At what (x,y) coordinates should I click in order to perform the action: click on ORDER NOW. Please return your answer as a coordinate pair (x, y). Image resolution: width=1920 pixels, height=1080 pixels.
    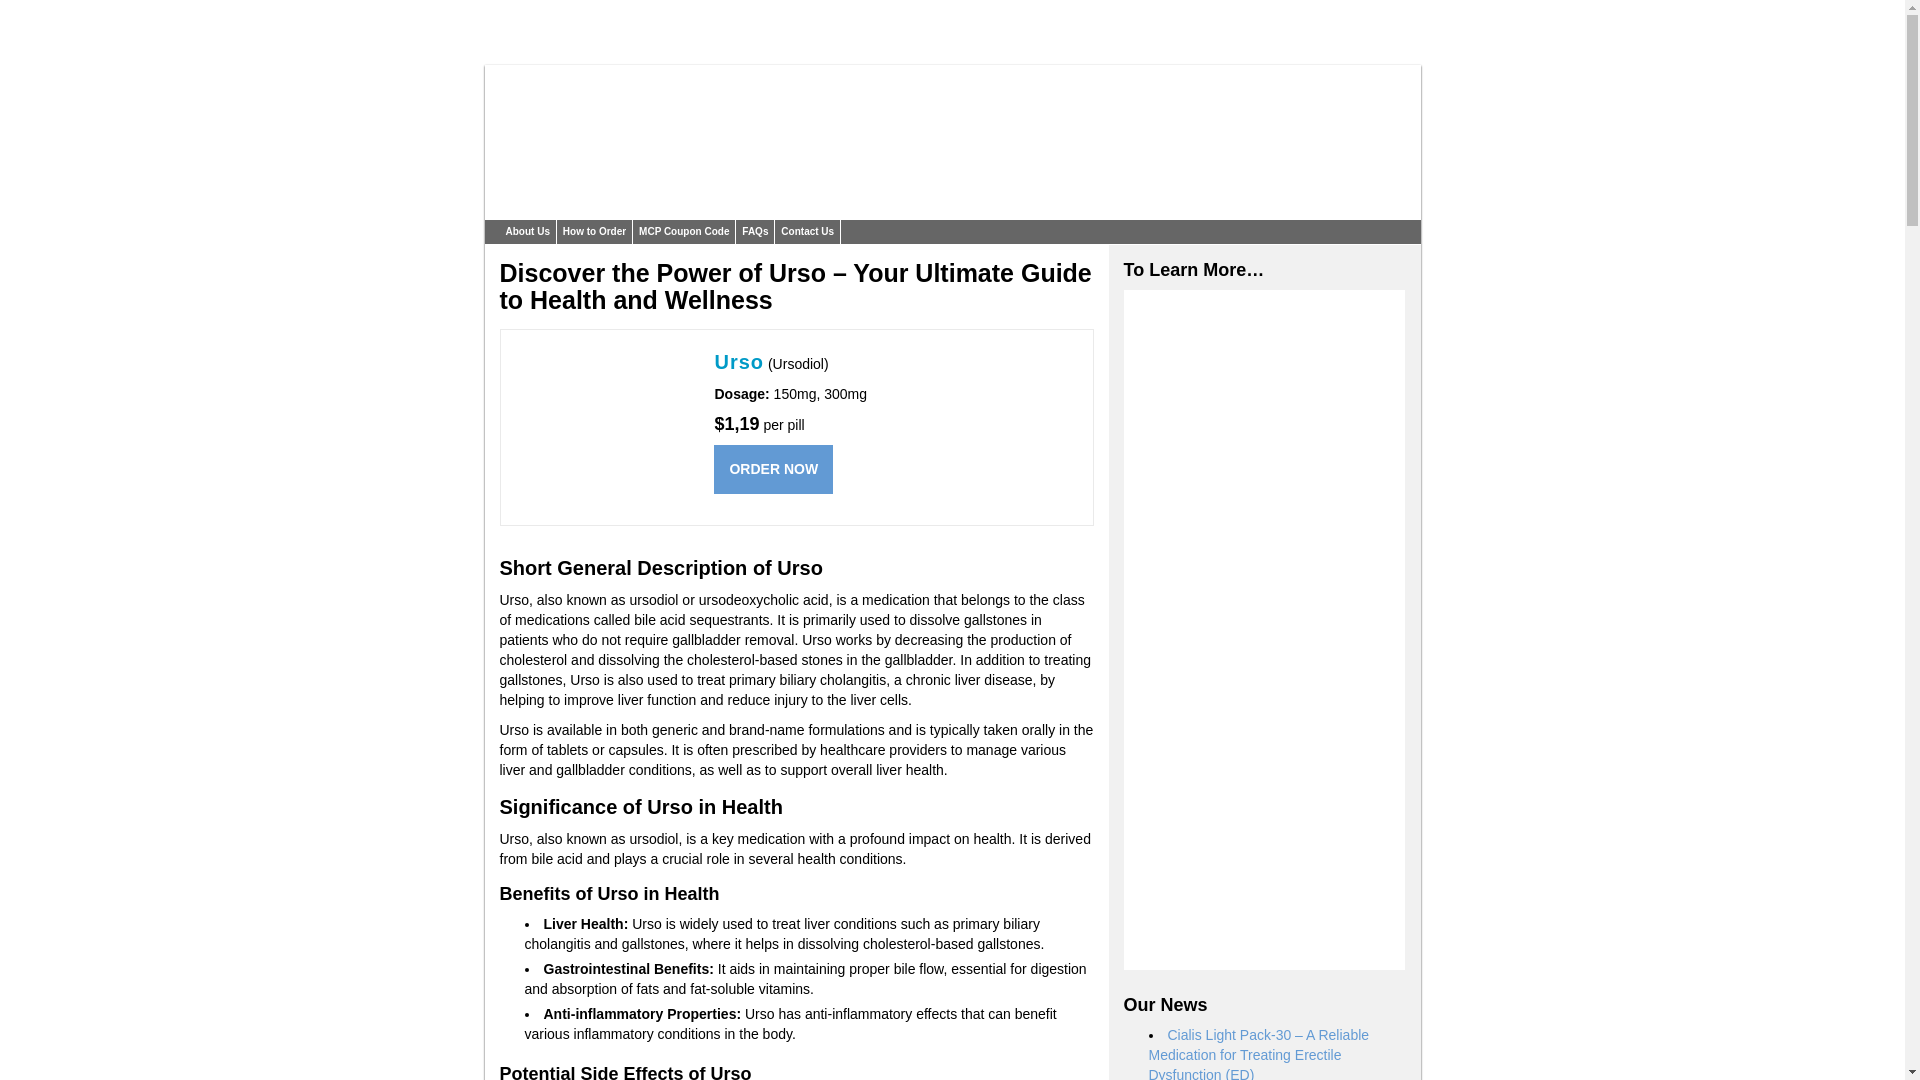
    Looking at the image, I should click on (774, 468).